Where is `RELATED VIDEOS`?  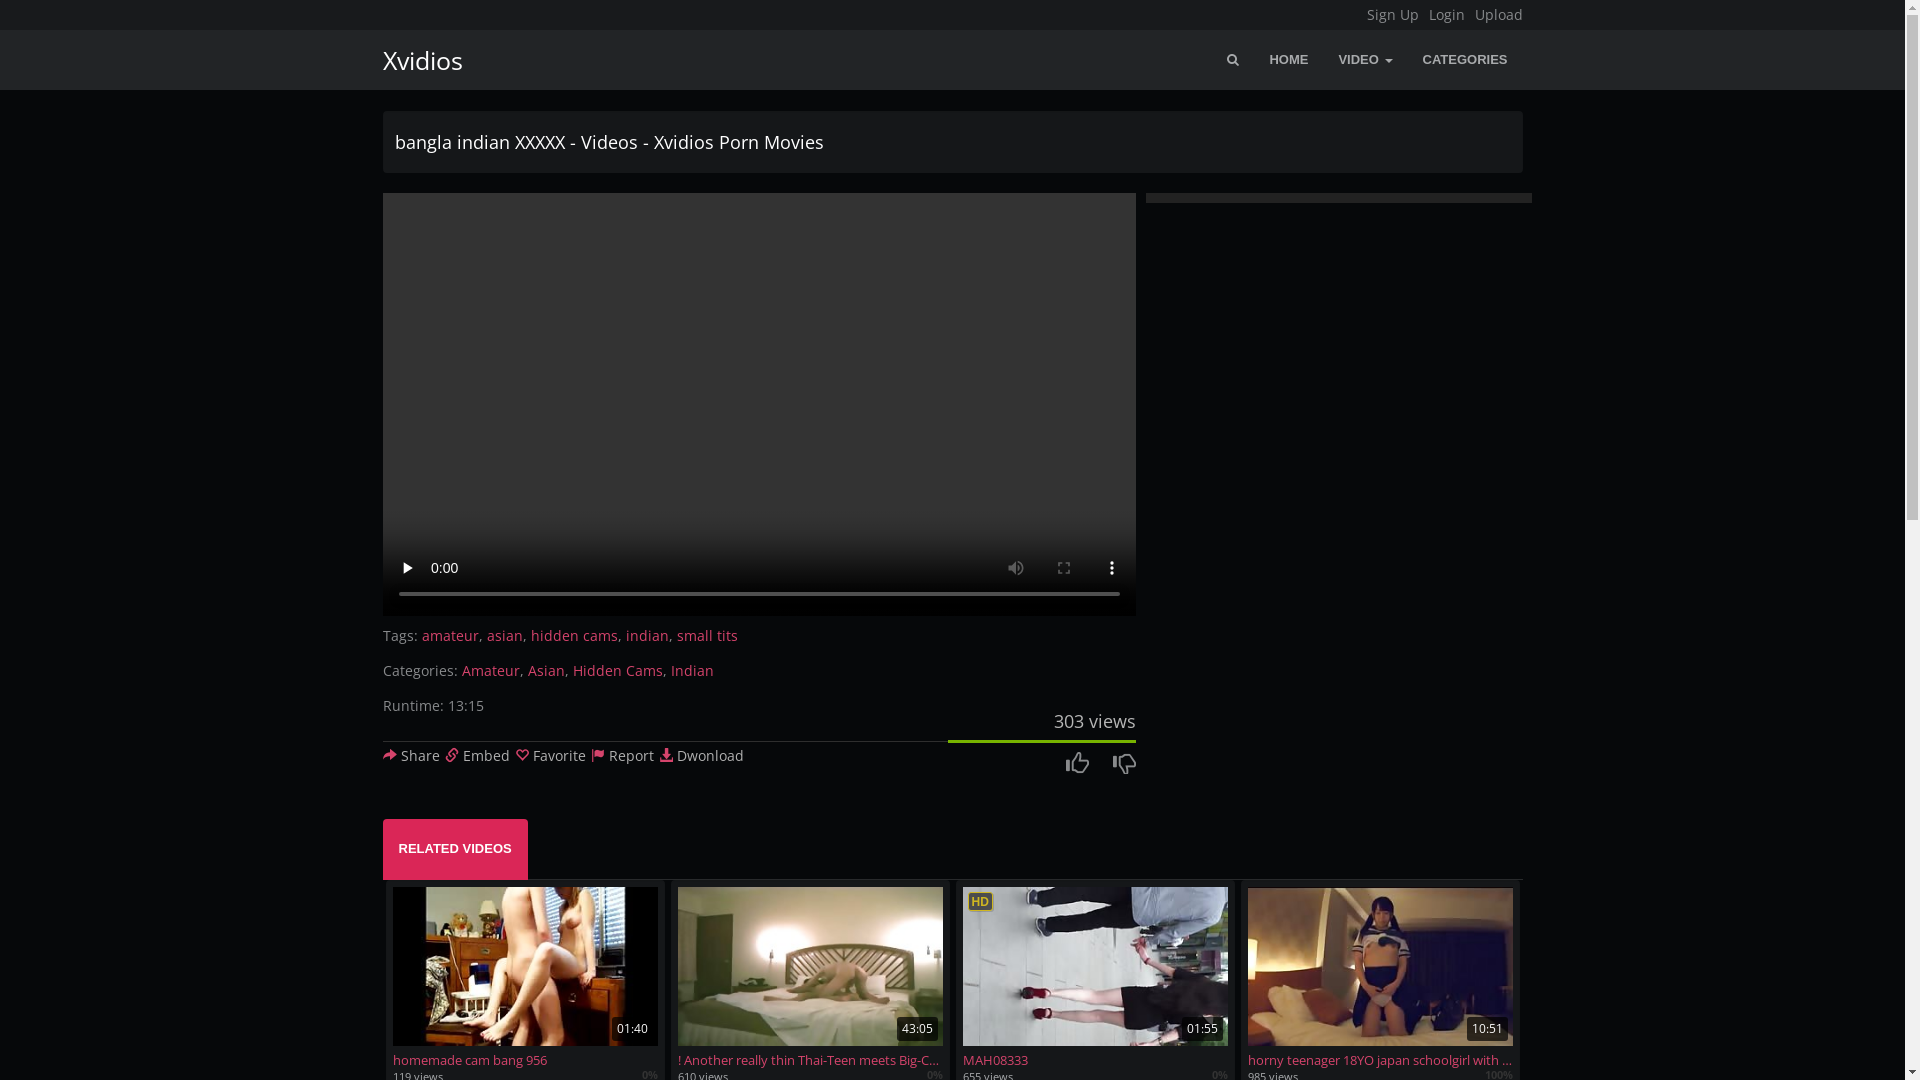
RELATED VIDEOS is located at coordinates (454, 850).